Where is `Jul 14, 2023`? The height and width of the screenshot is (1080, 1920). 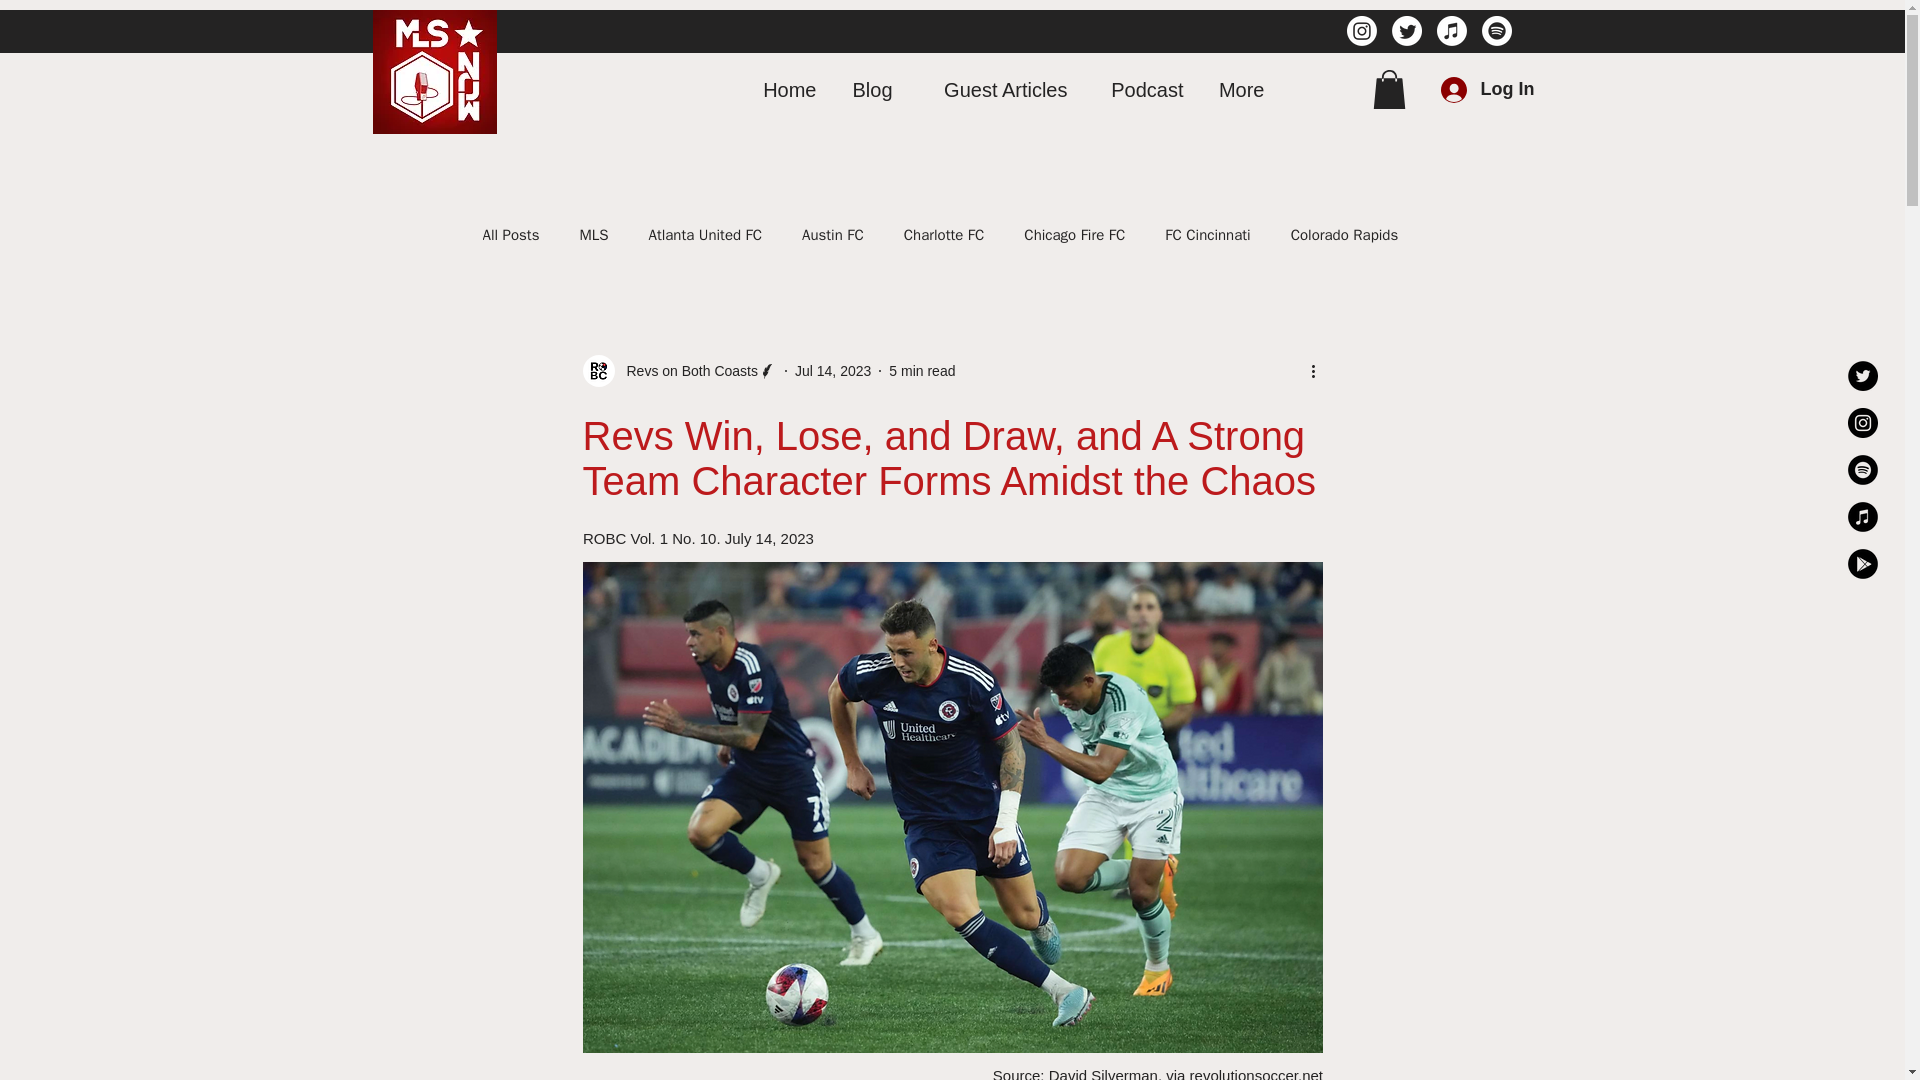
Jul 14, 2023 is located at coordinates (832, 370).